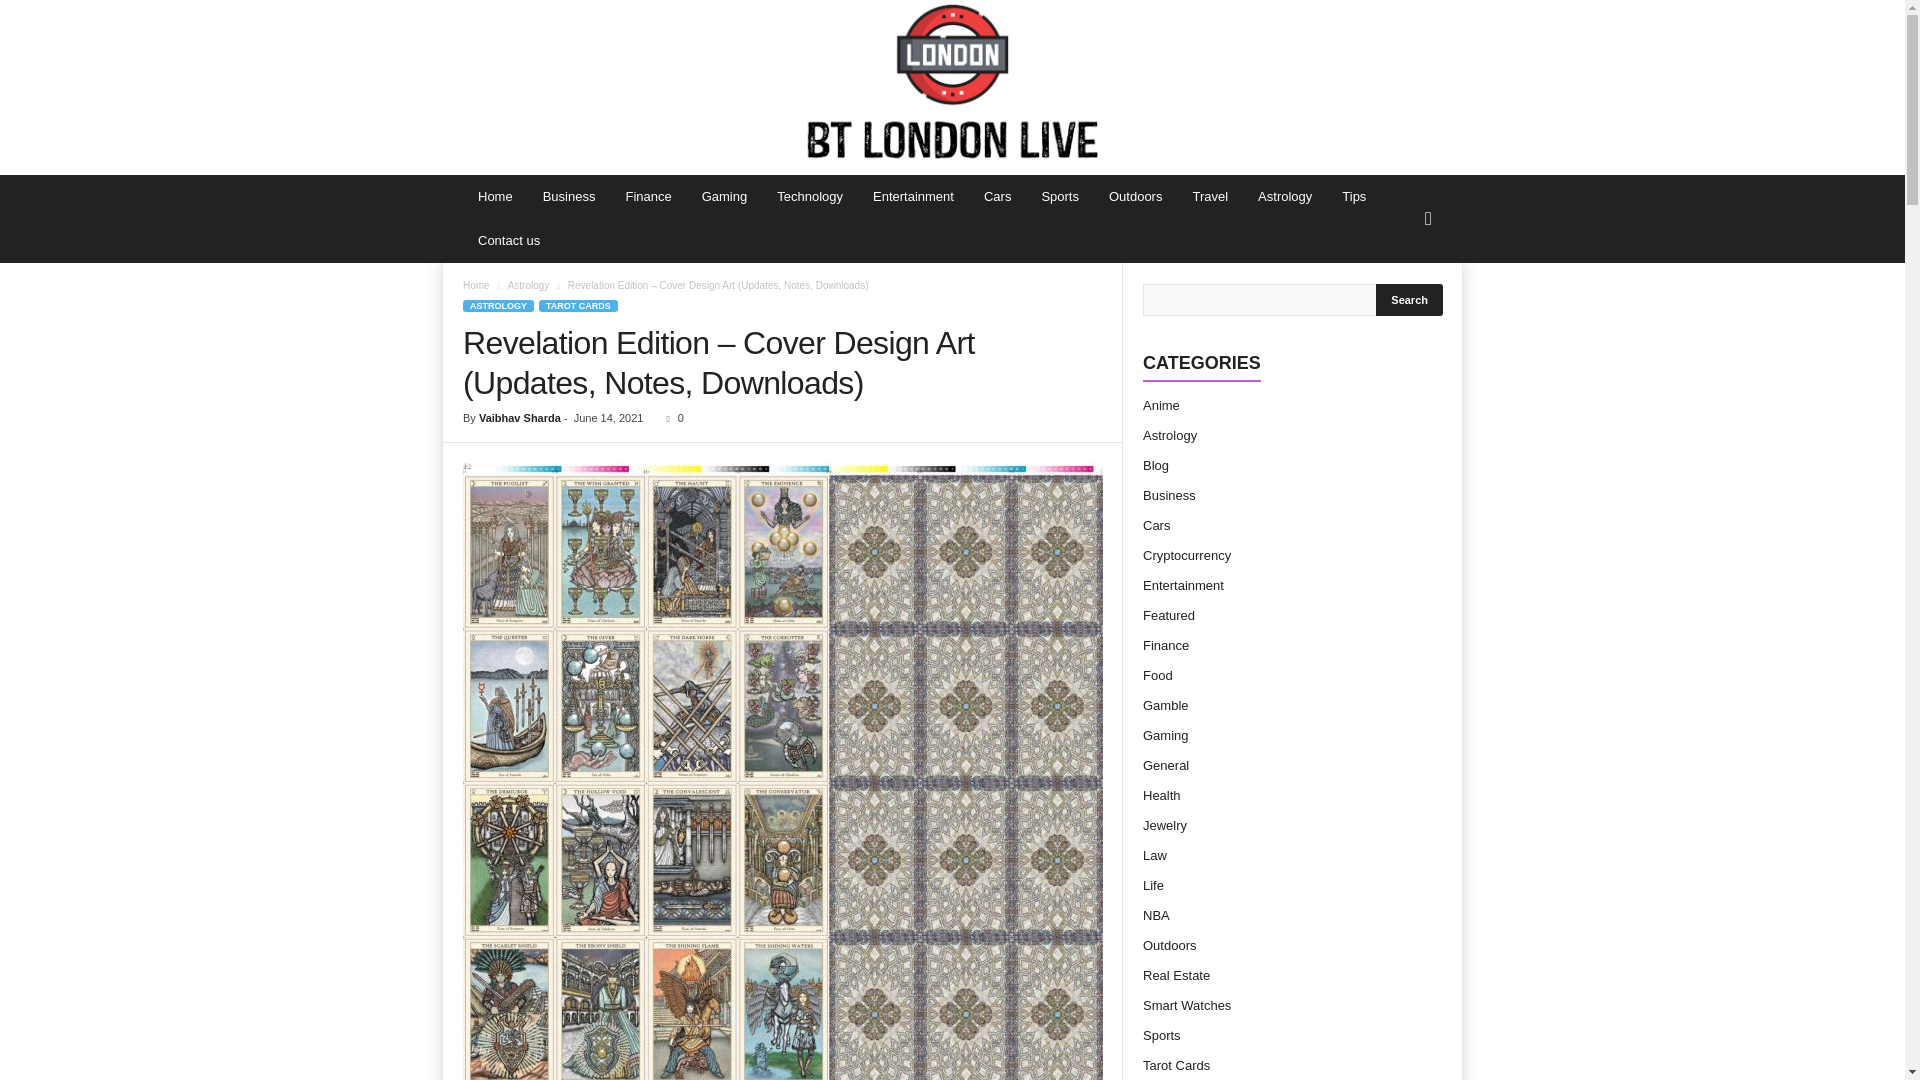 Image resolution: width=1920 pixels, height=1080 pixels. Describe the element at coordinates (810, 196) in the screenshot. I see `Technology` at that location.